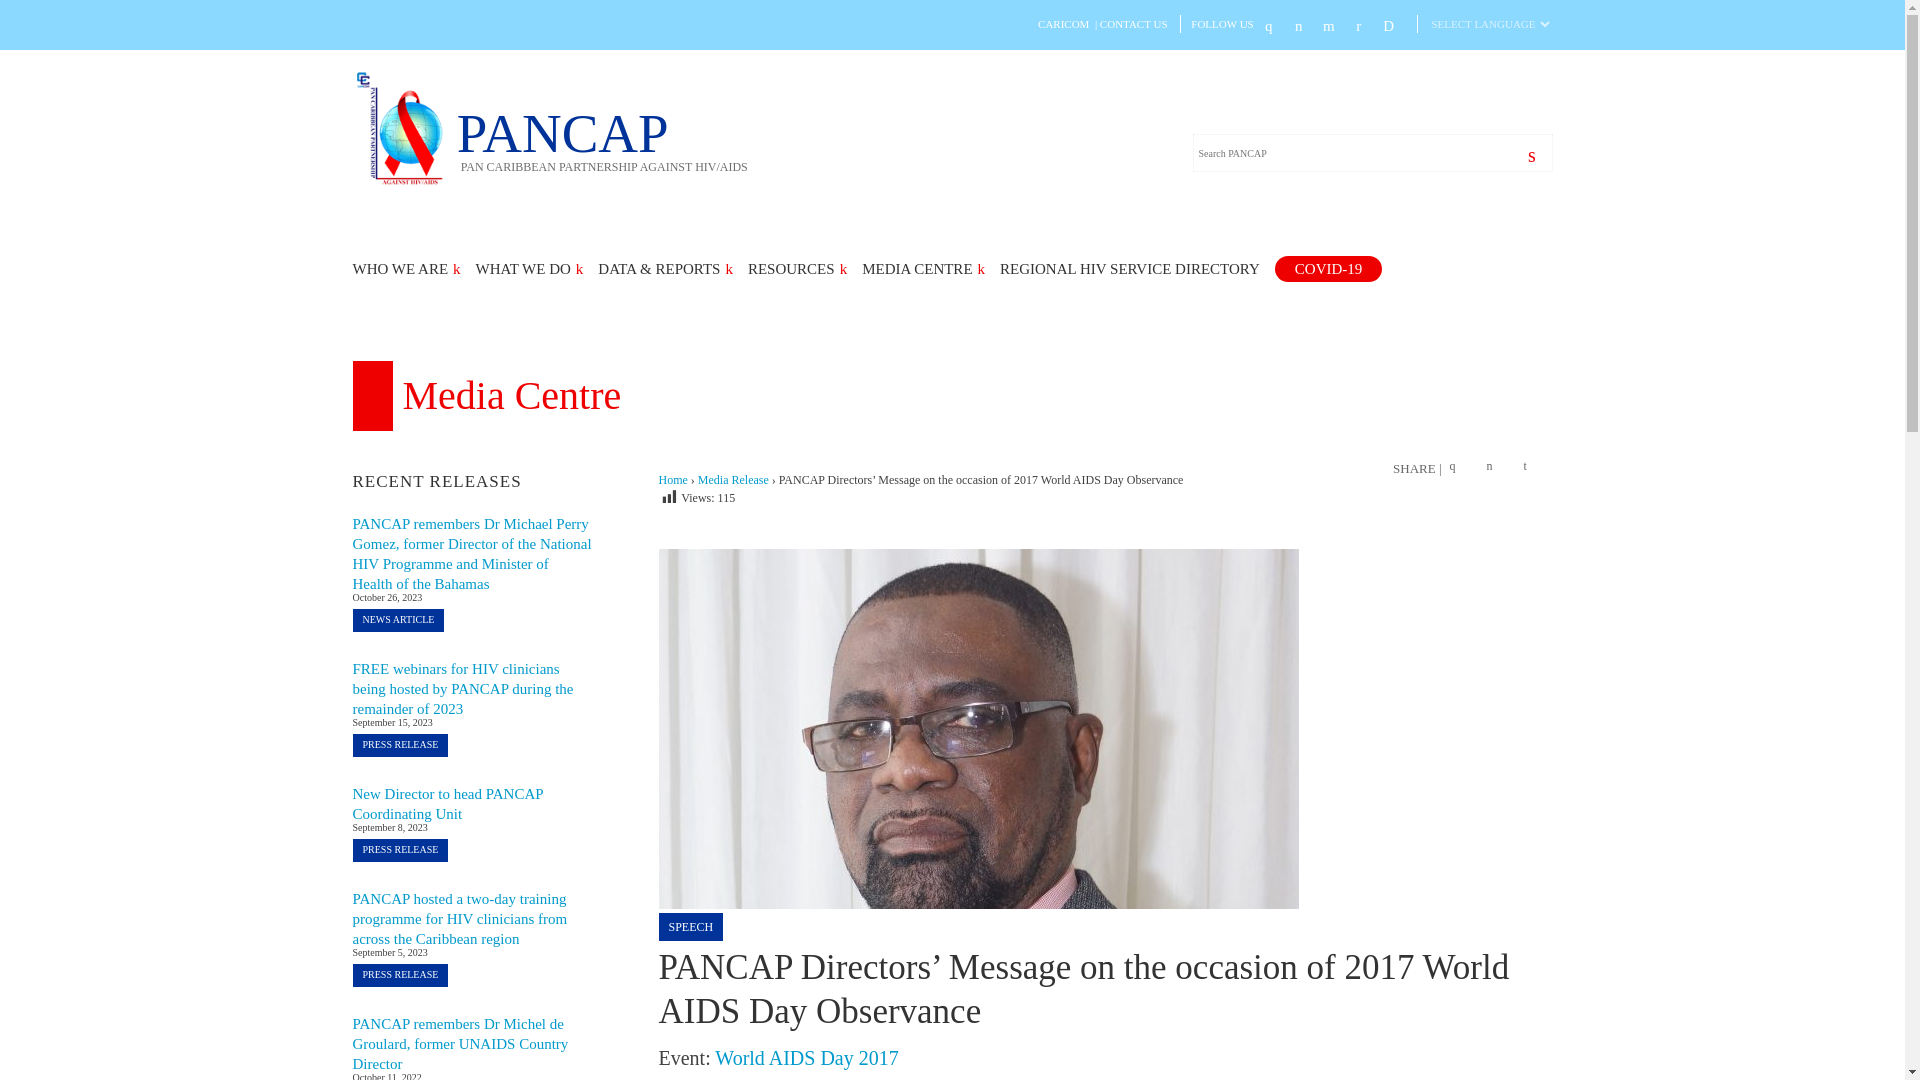  Describe the element at coordinates (1494, 468) in the screenshot. I see `Click to share on Twitter` at that location.